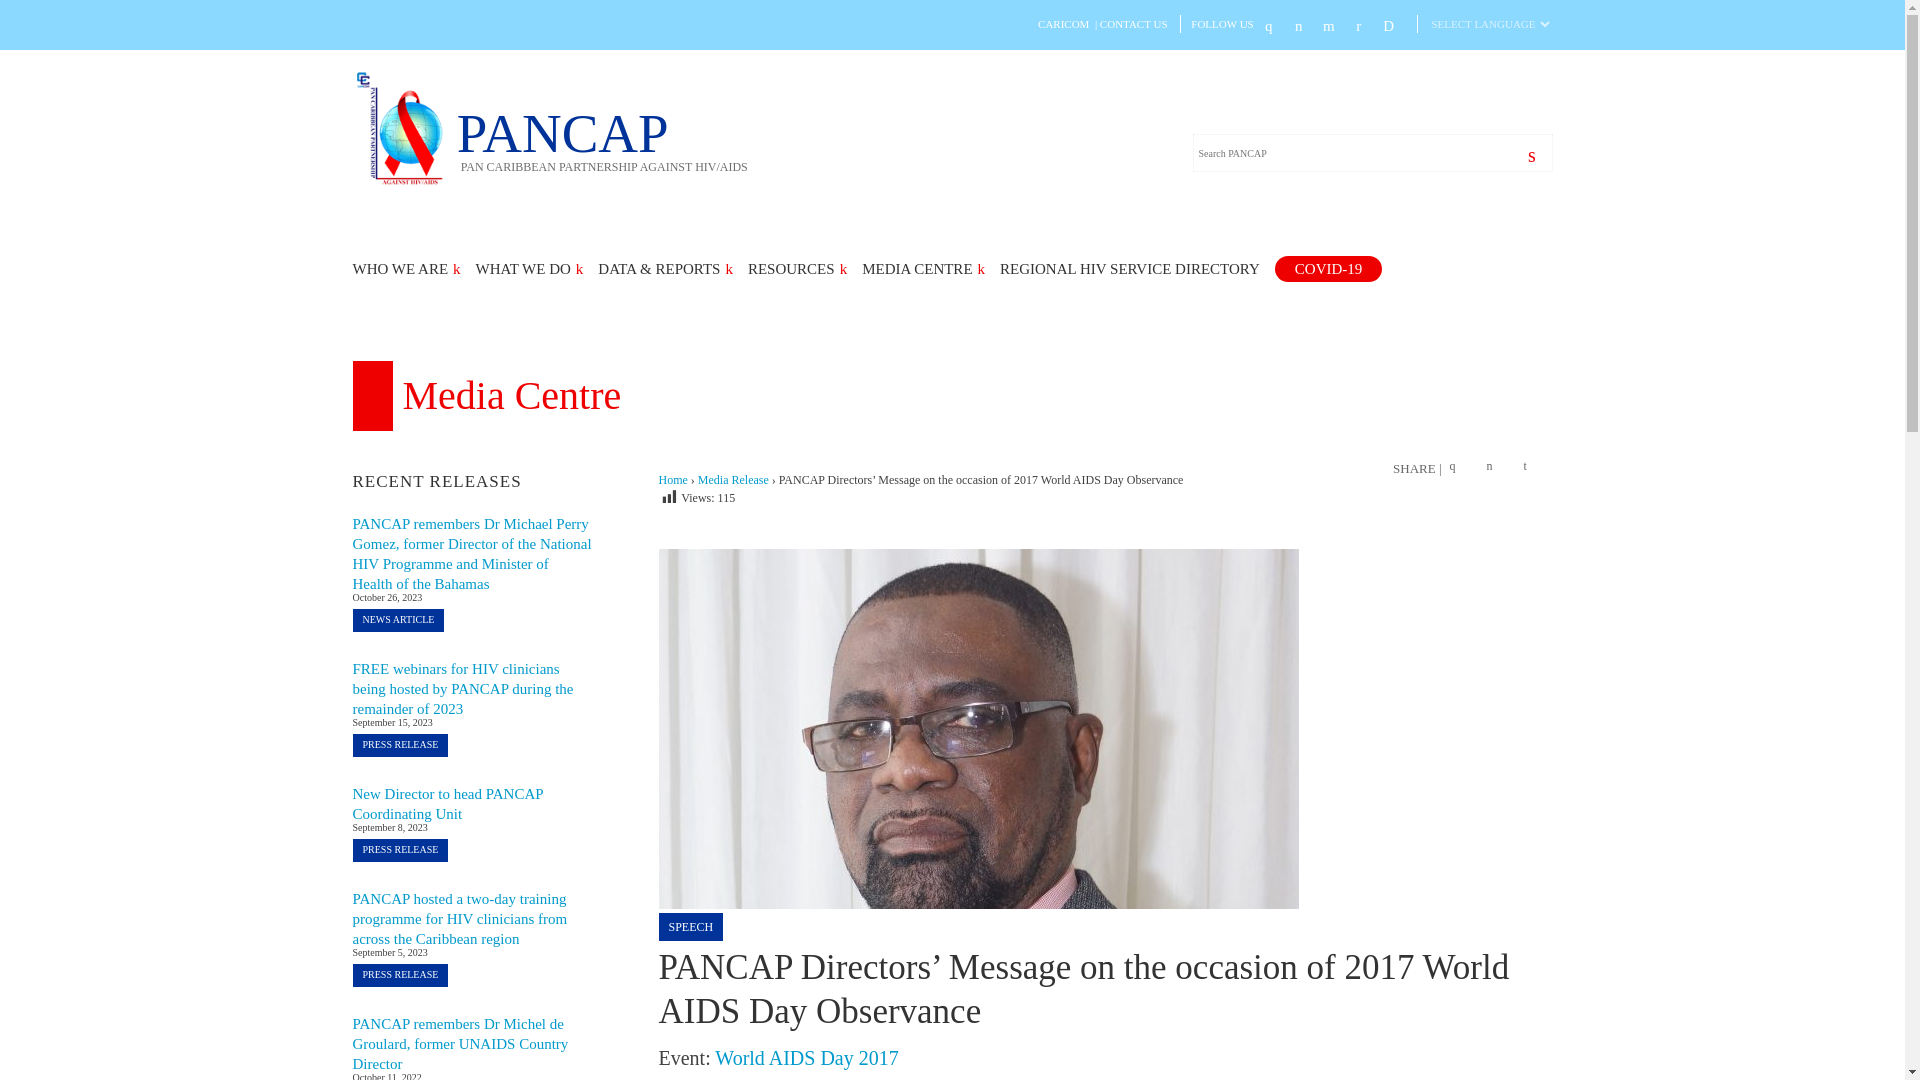  Describe the element at coordinates (1494, 468) in the screenshot. I see `Click to share on Twitter` at that location.